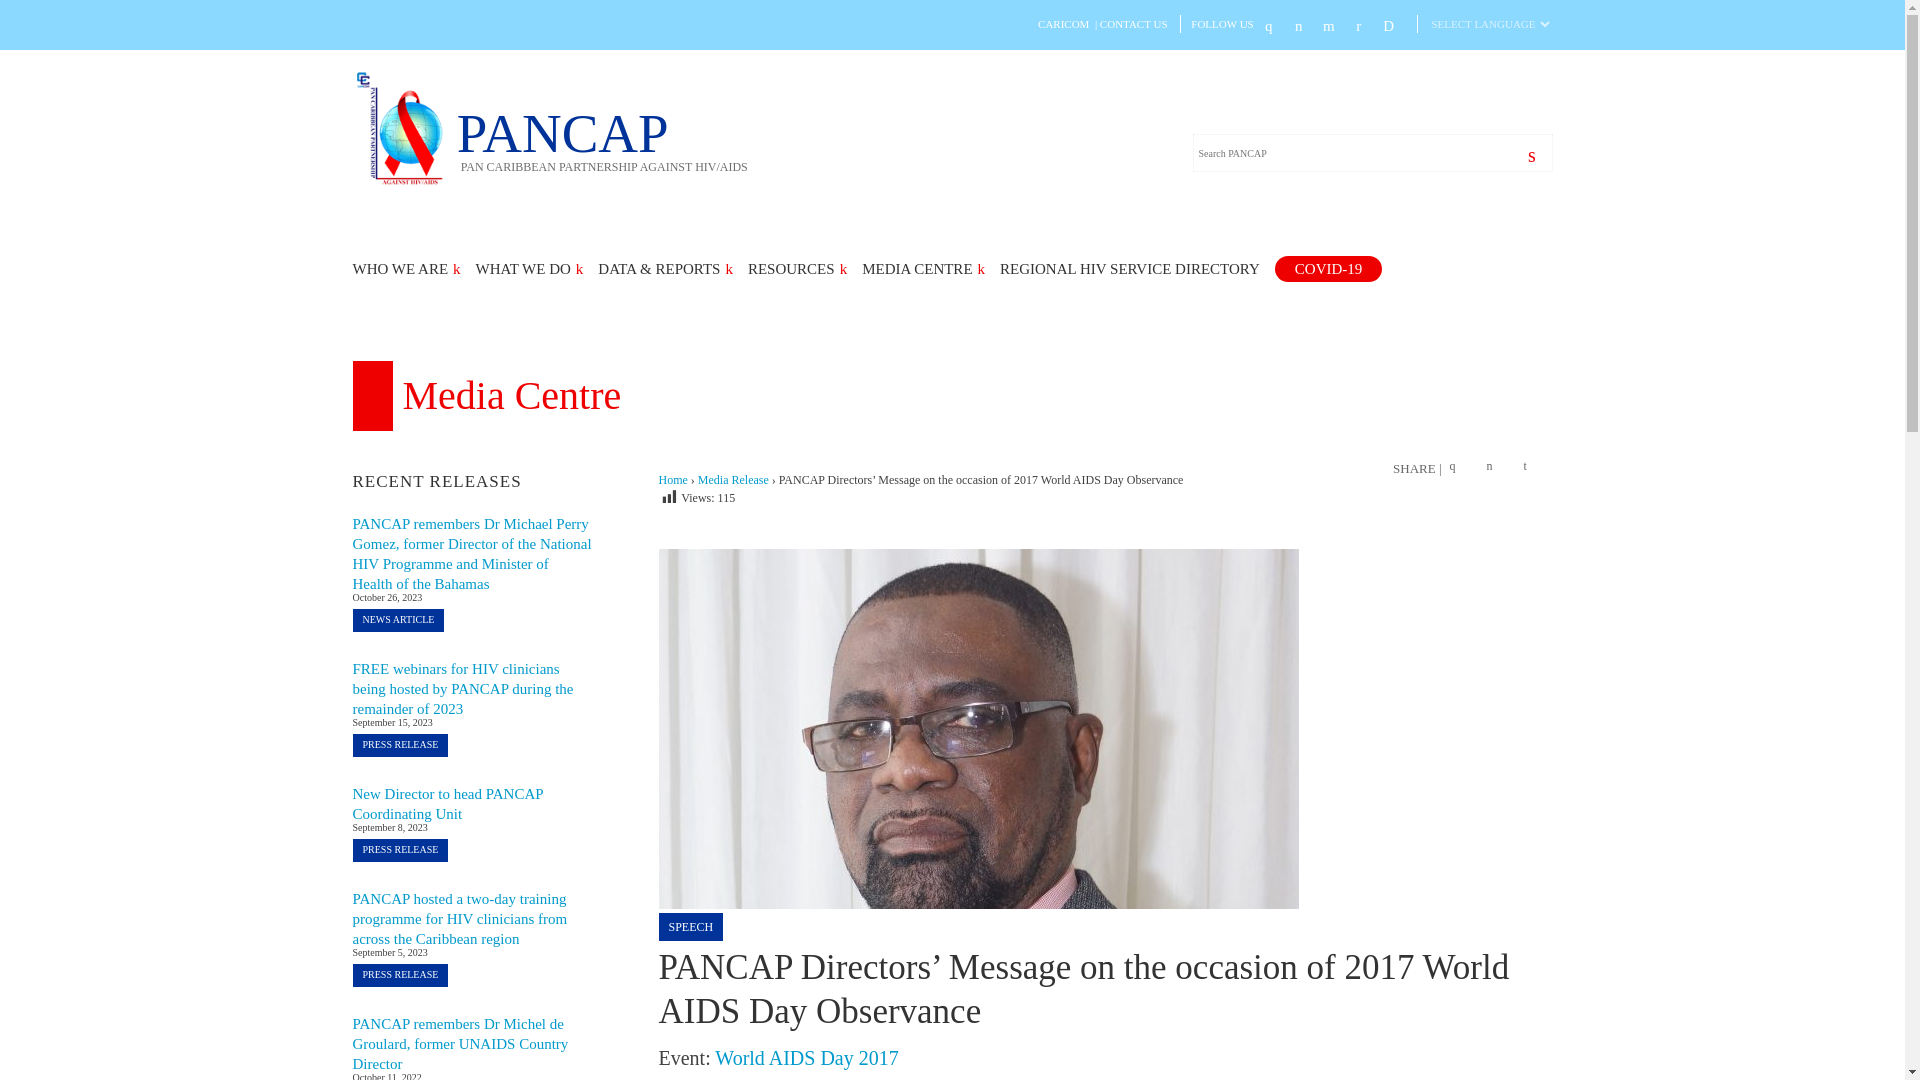  Describe the element at coordinates (1494, 468) in the screenshot. I see `Click to share on Twitter` at that location.